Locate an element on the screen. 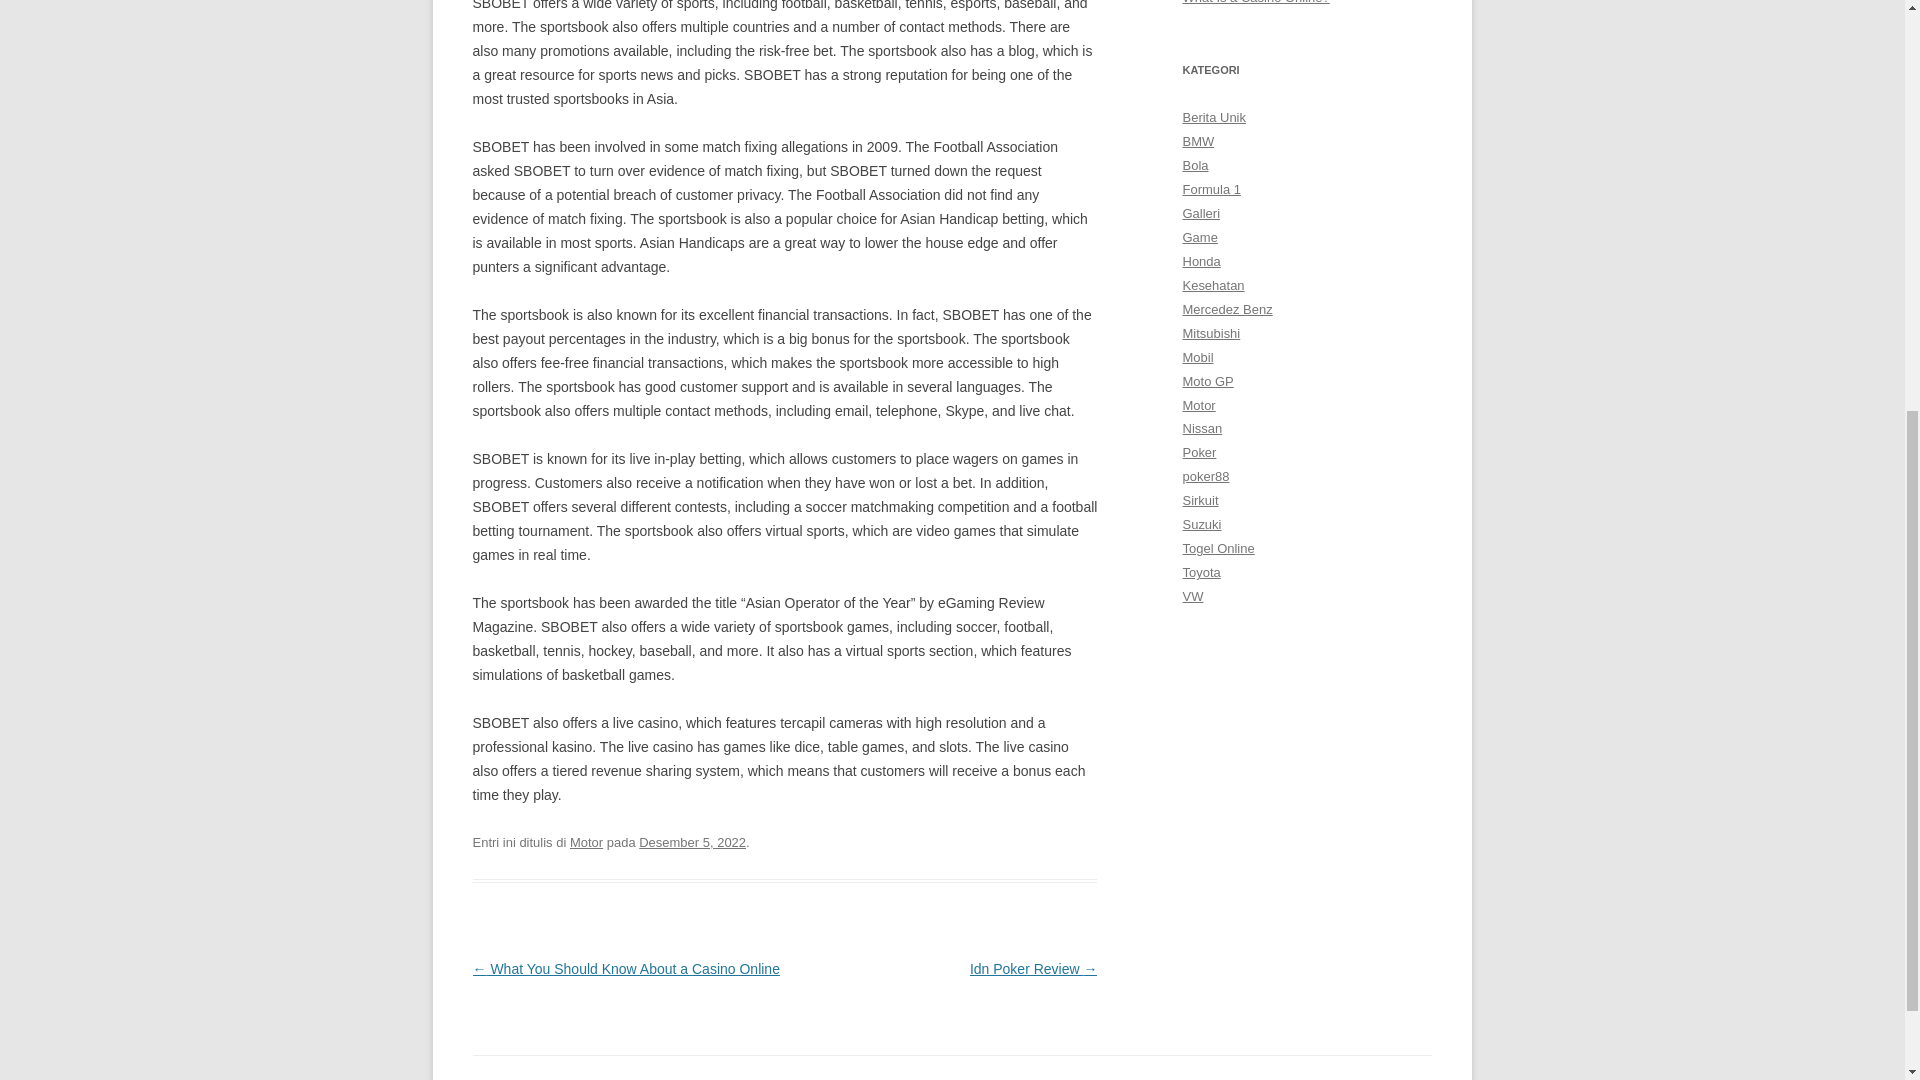 This screenshot has width=1920, height=1080. balap formula 1 is located at coordinates (1211, 189).